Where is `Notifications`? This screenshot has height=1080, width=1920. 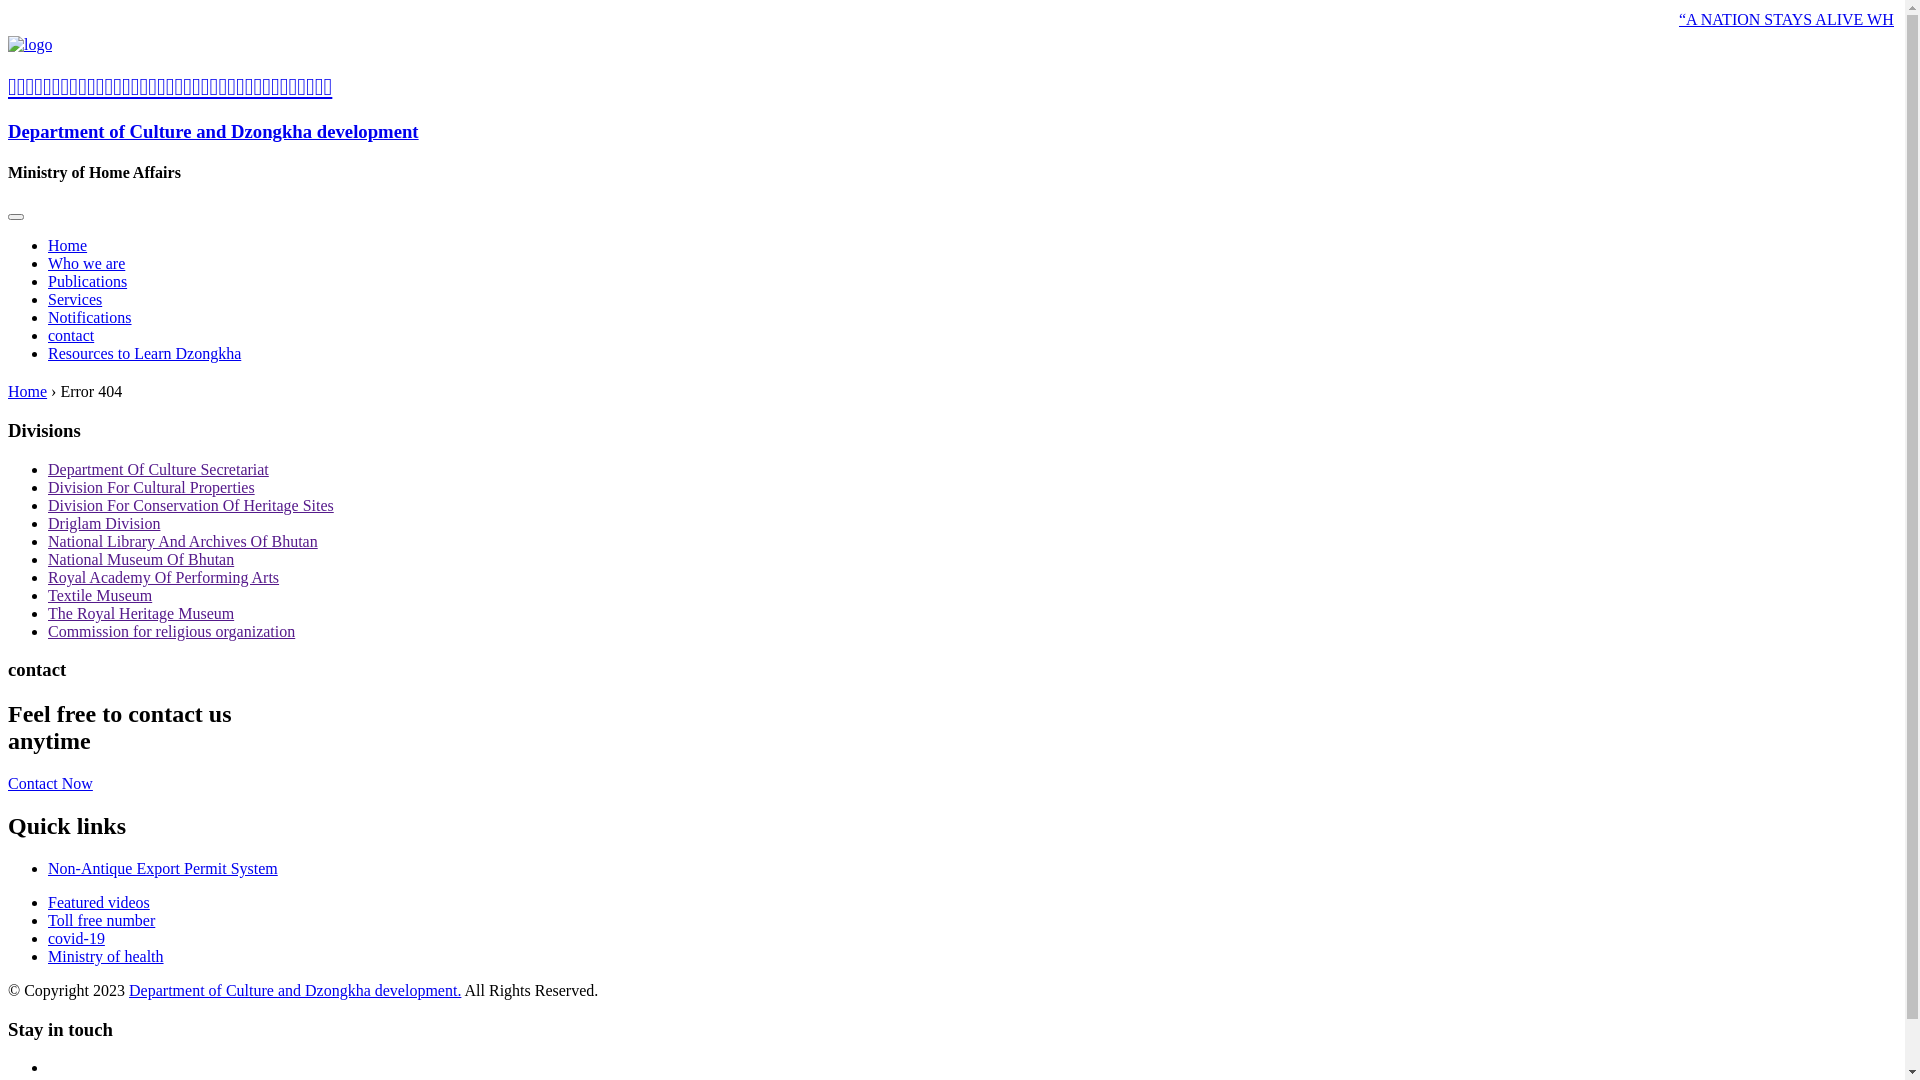 Notifications is located at coordinates (90, 318).